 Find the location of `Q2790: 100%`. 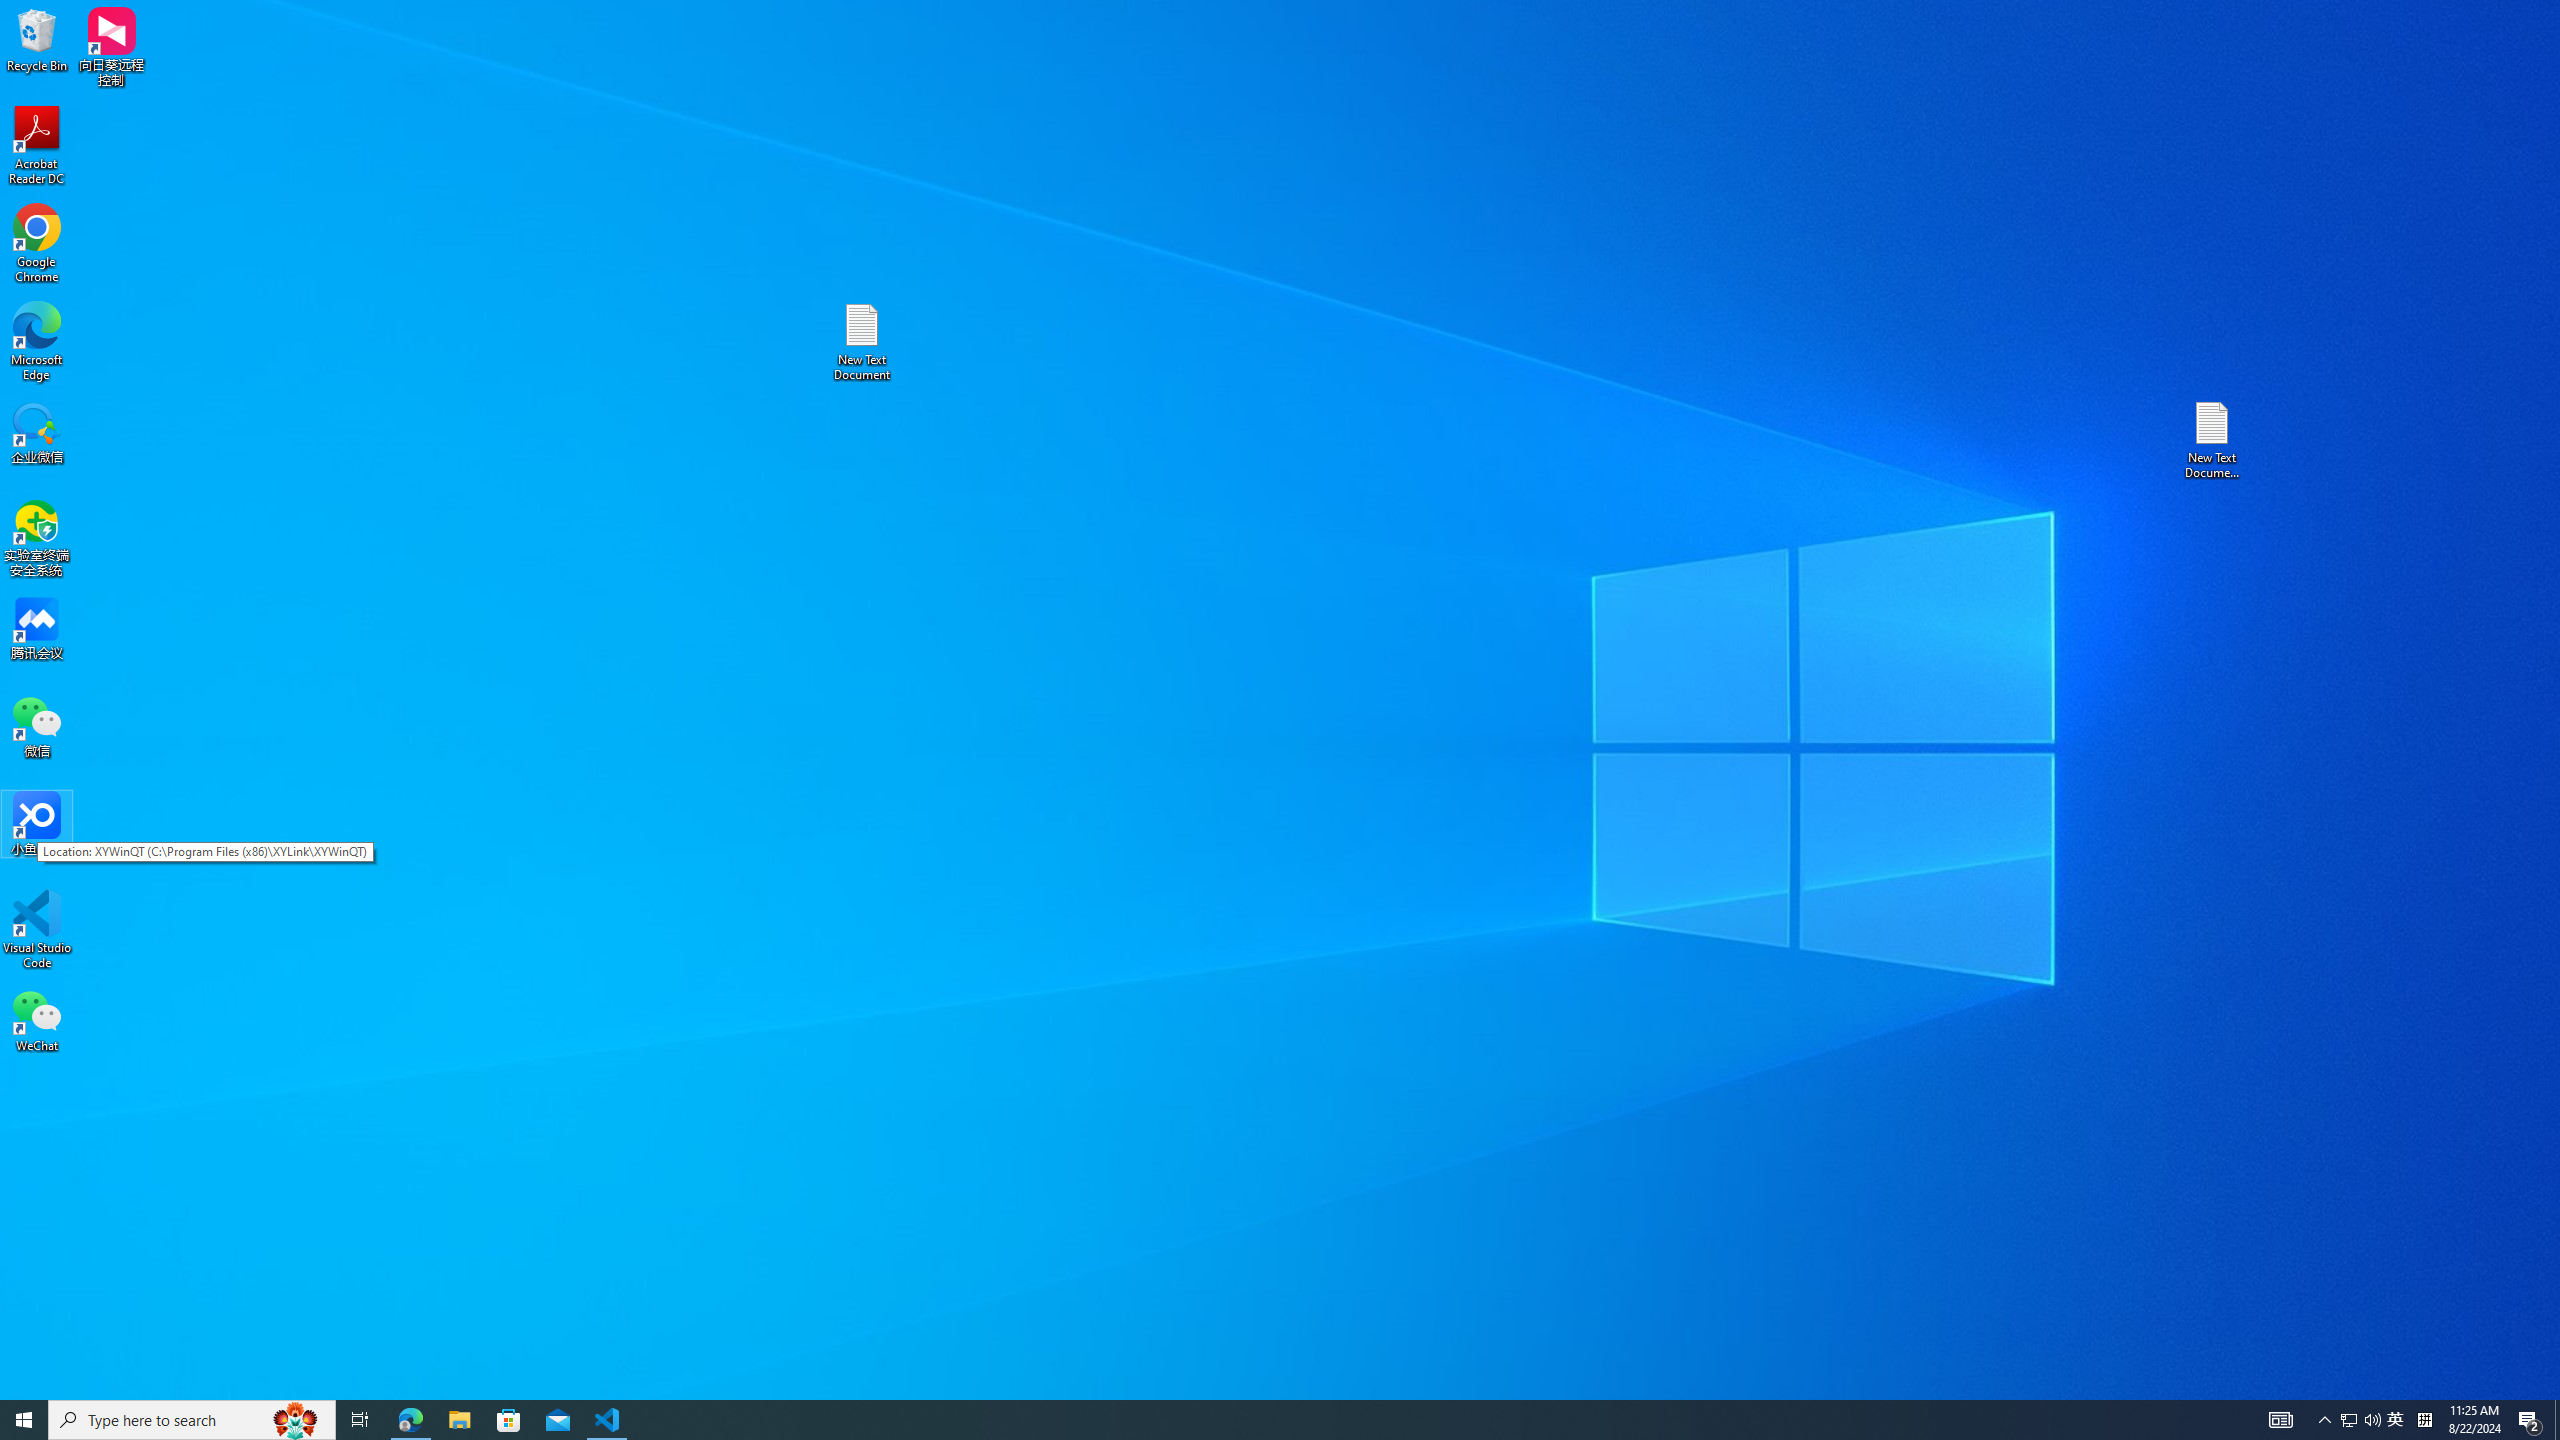

Q2790: 100% is located at coordinates (2348, 1420).